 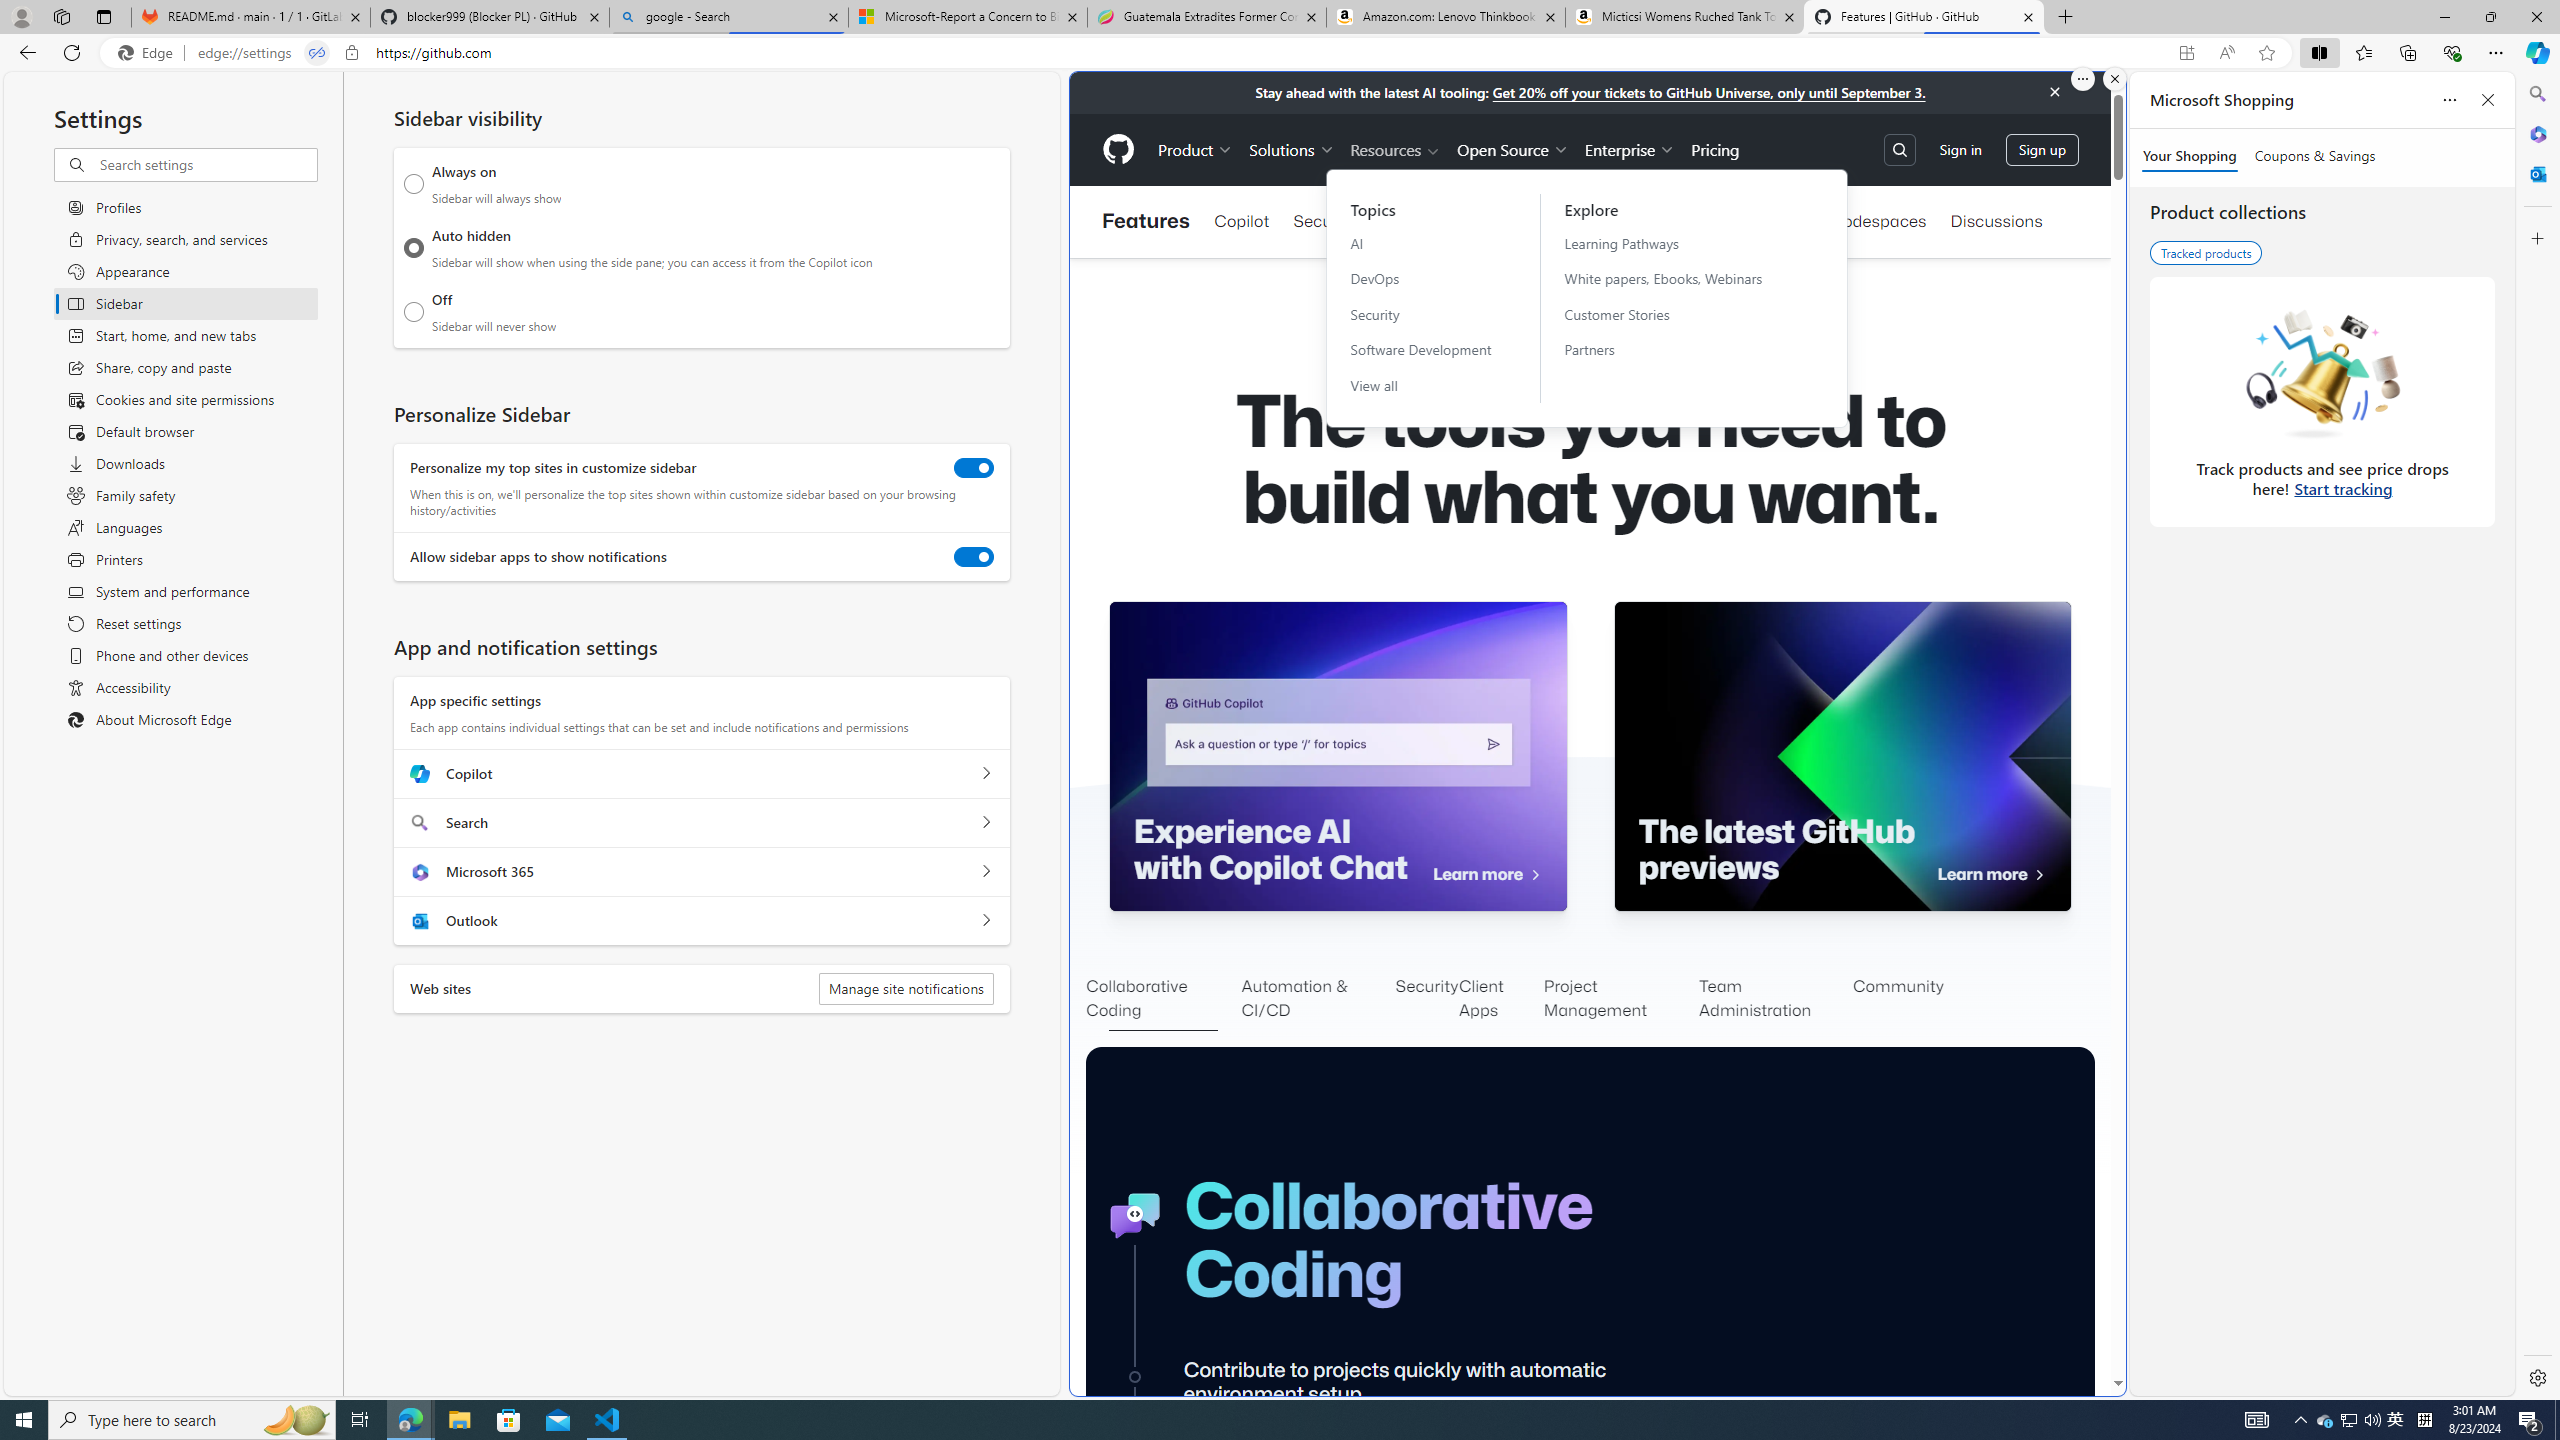 I want to click on DevOps, so click(x=1420, y=278).